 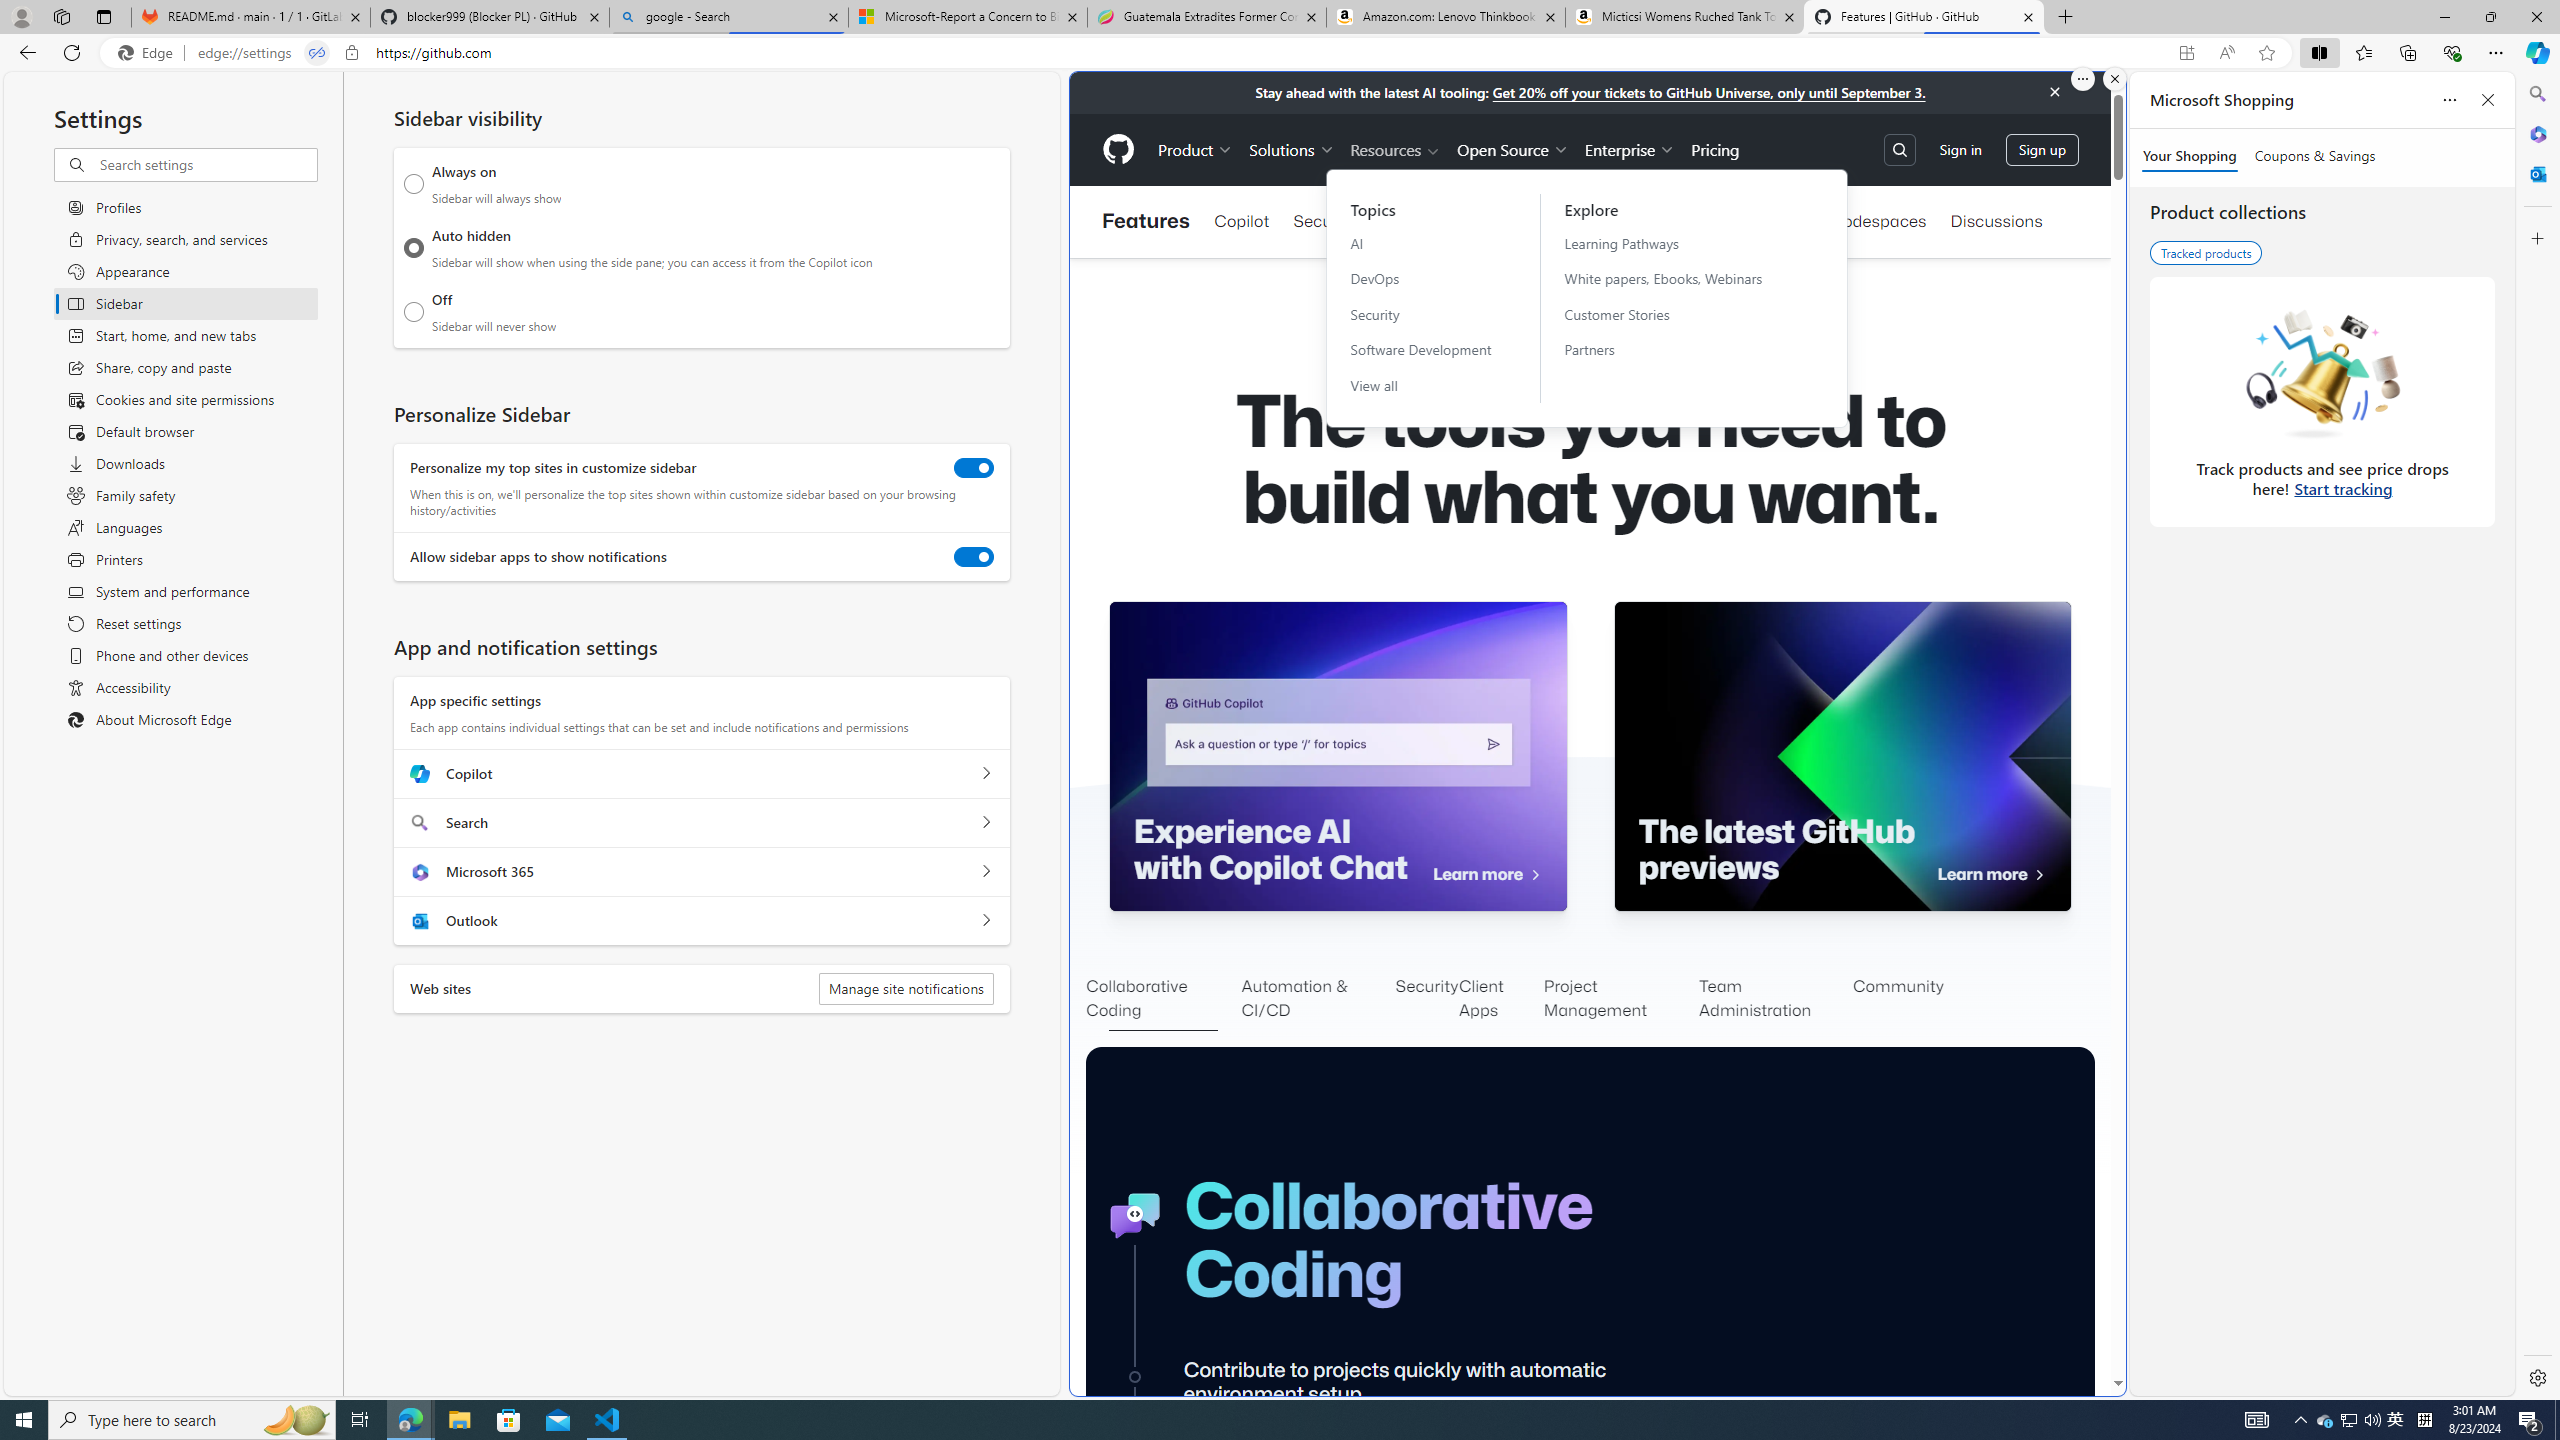 I want to click on DevOps, so click(x=1420, y=278).